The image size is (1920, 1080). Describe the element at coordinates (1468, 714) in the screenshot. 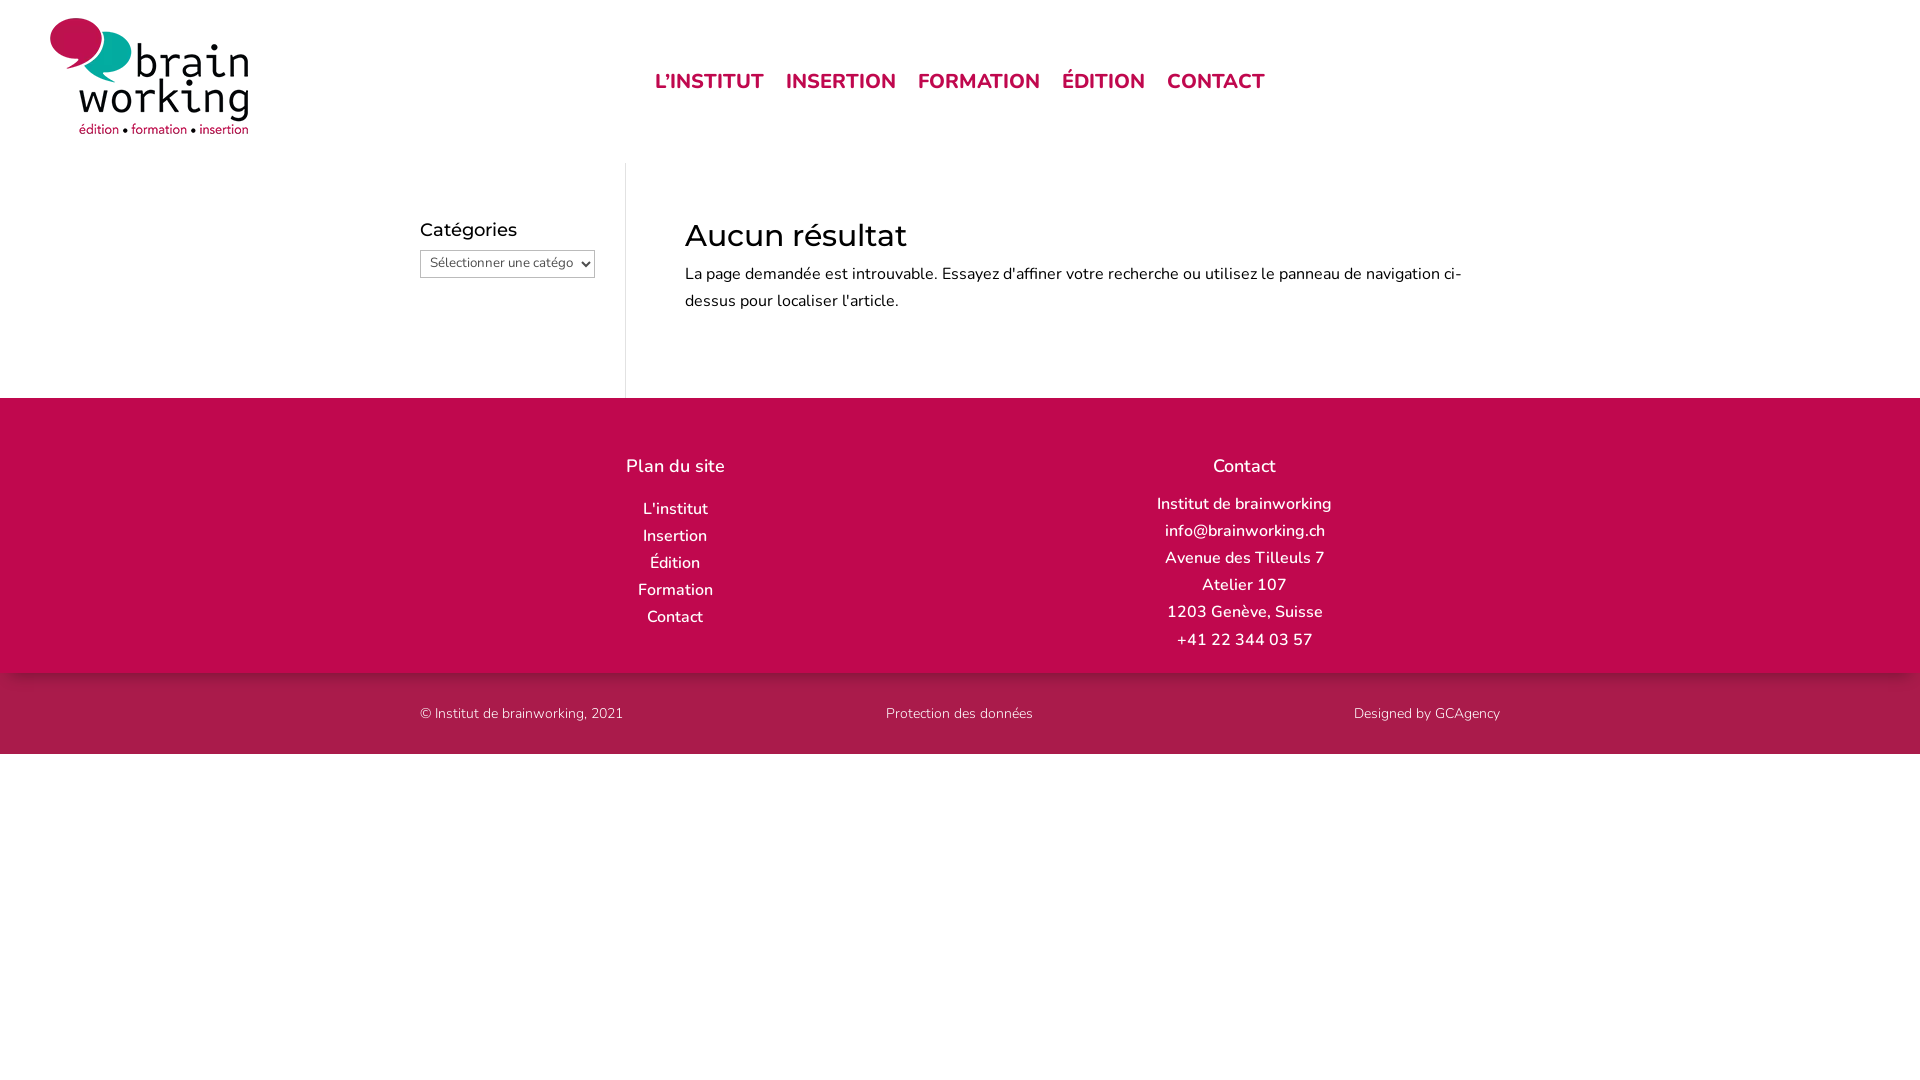

I see `GCAgency` at that location.